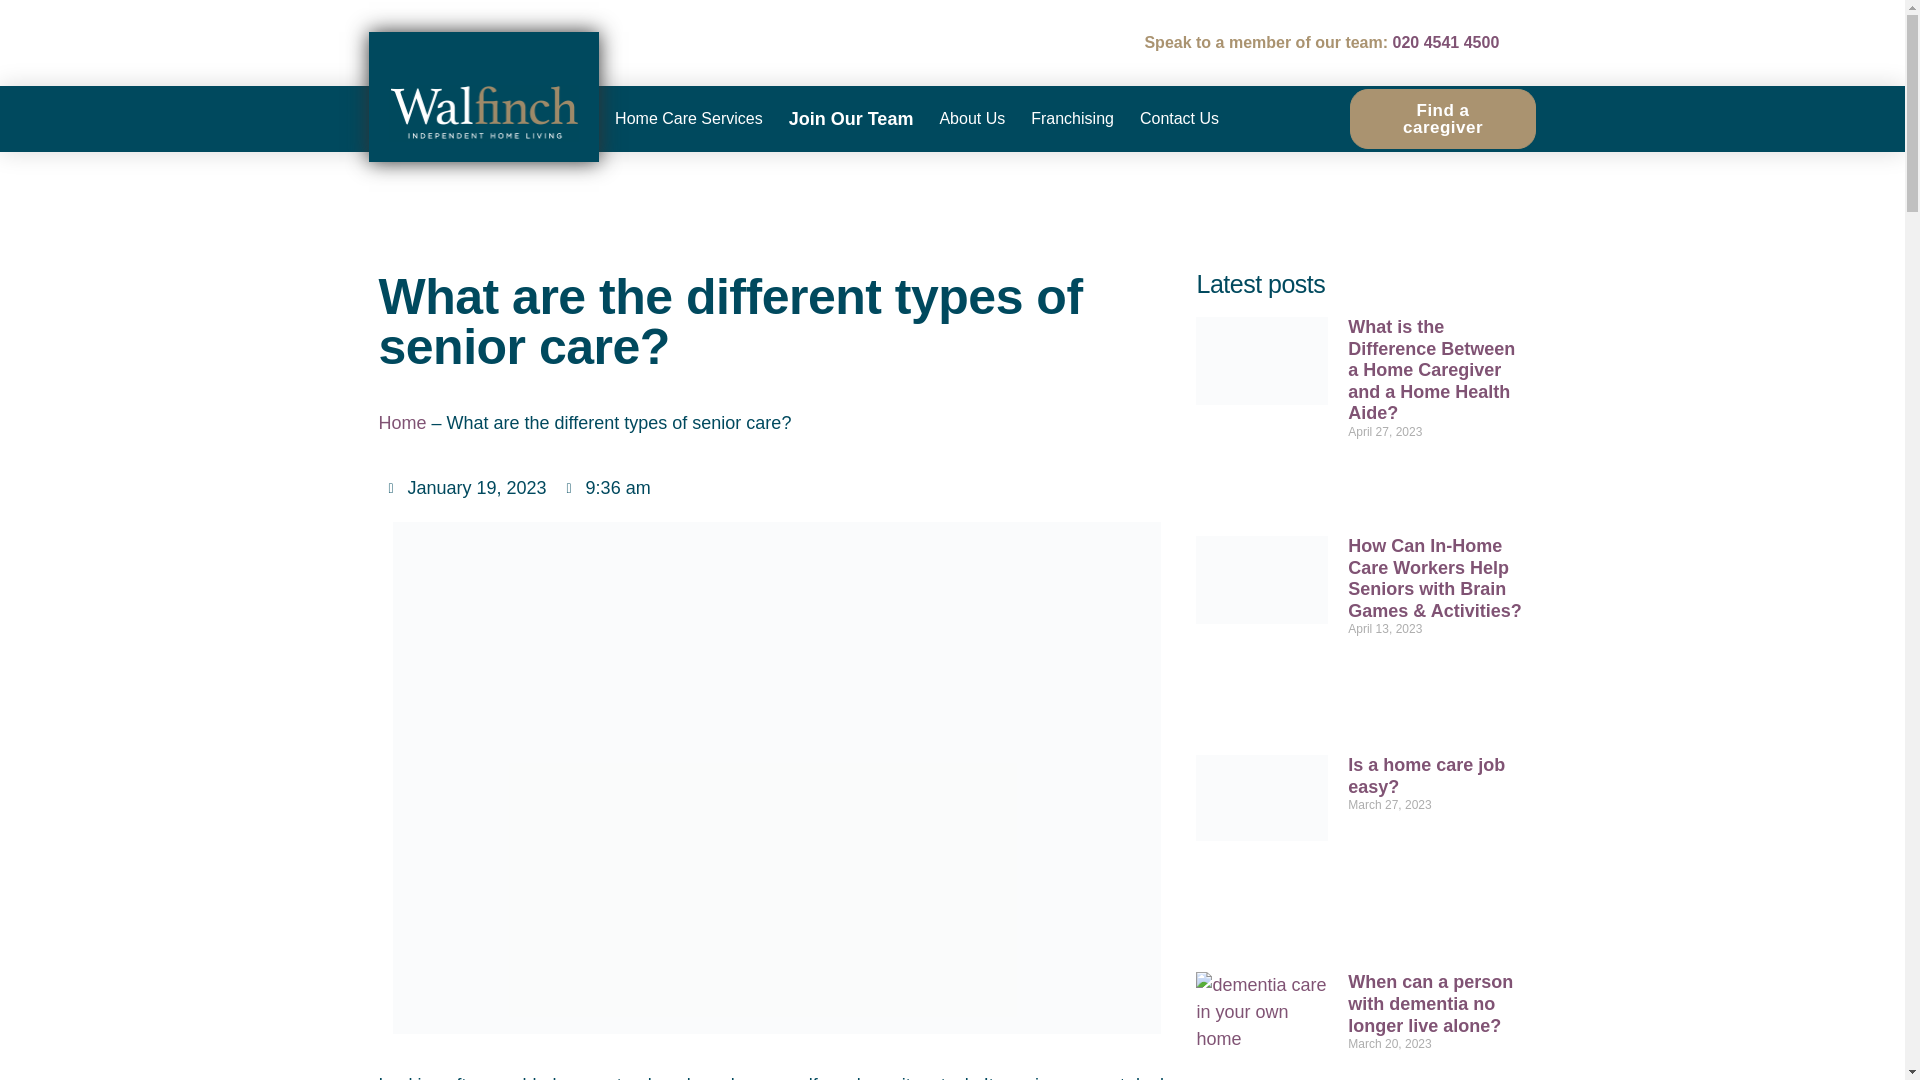 Image resolution: width=1920 pixels, height=1080 pixels. Describe the element at coordinates (1430, 1003) in the screenshot. I see `When can a person with dementia no longer live alone?` at that location.